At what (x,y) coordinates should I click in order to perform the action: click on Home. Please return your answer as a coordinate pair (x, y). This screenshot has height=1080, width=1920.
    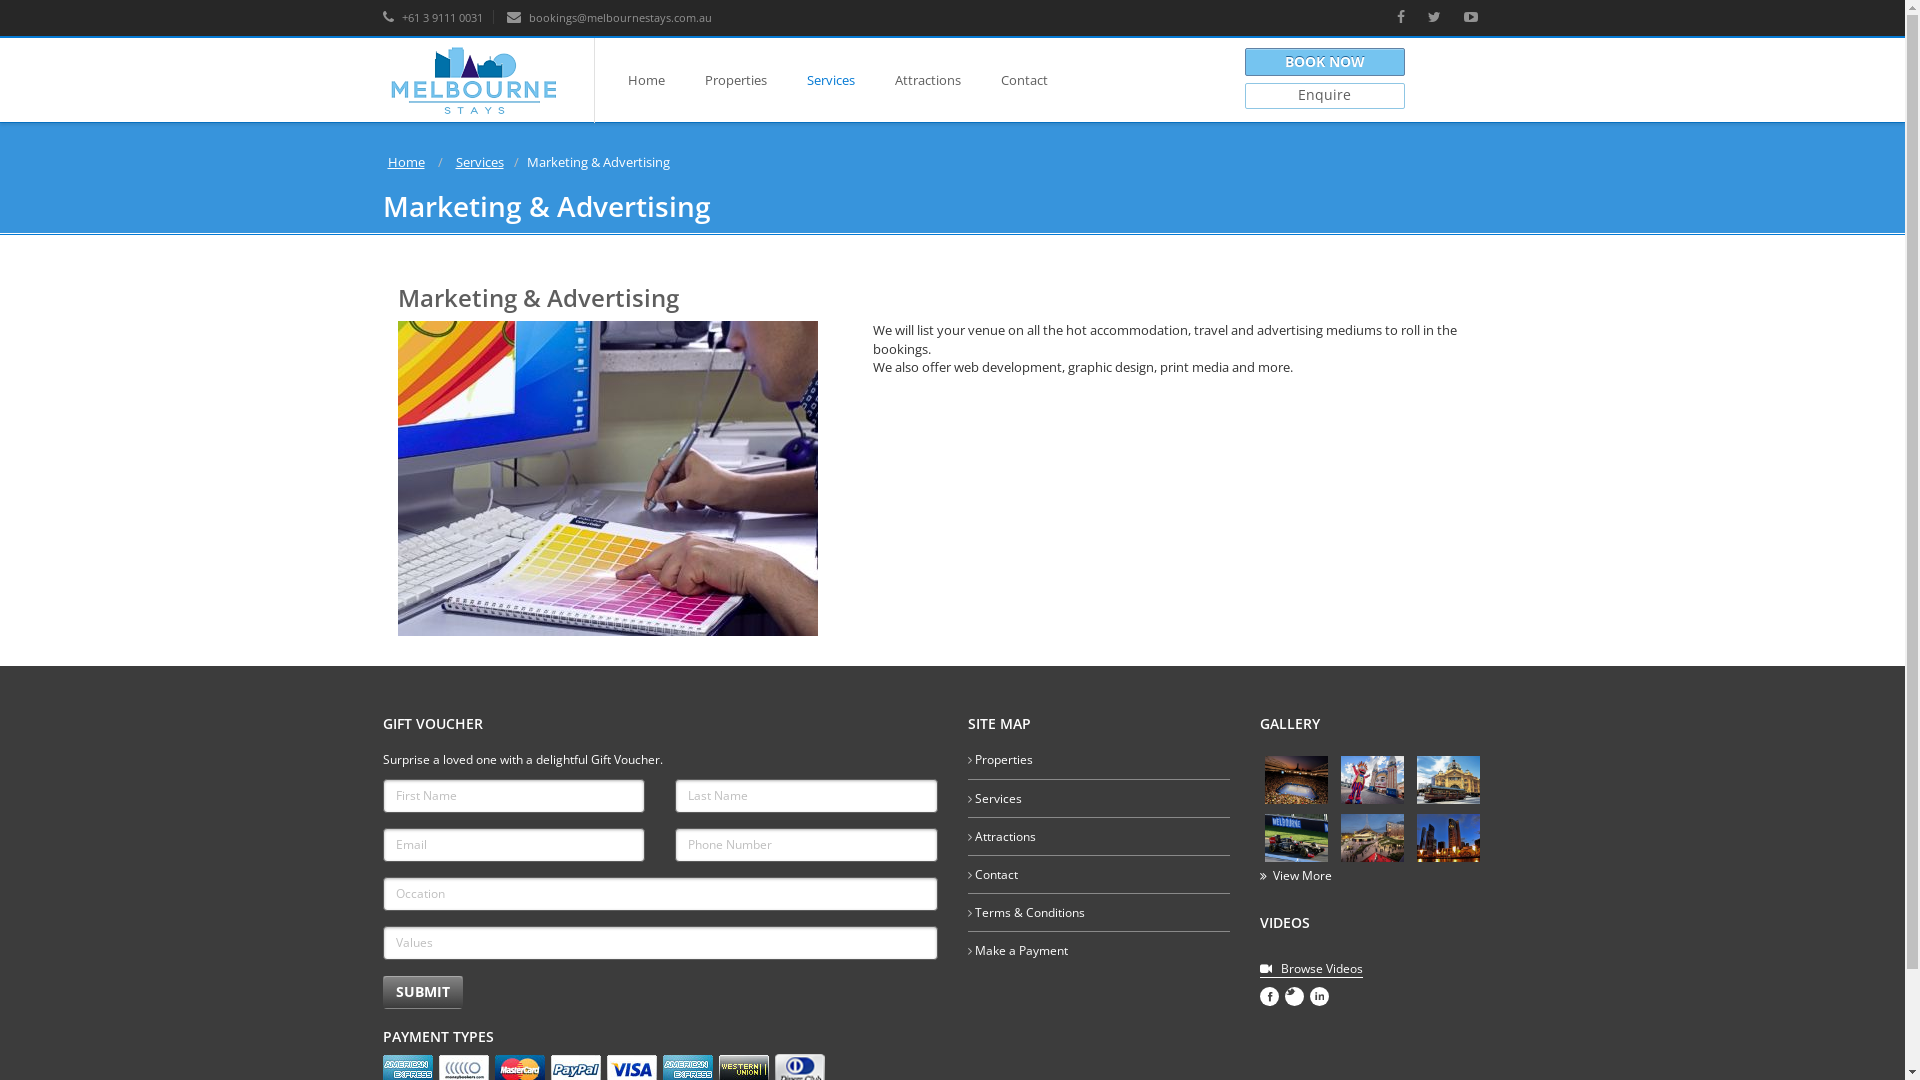
    Looking at the image, I should click on (406, 162).